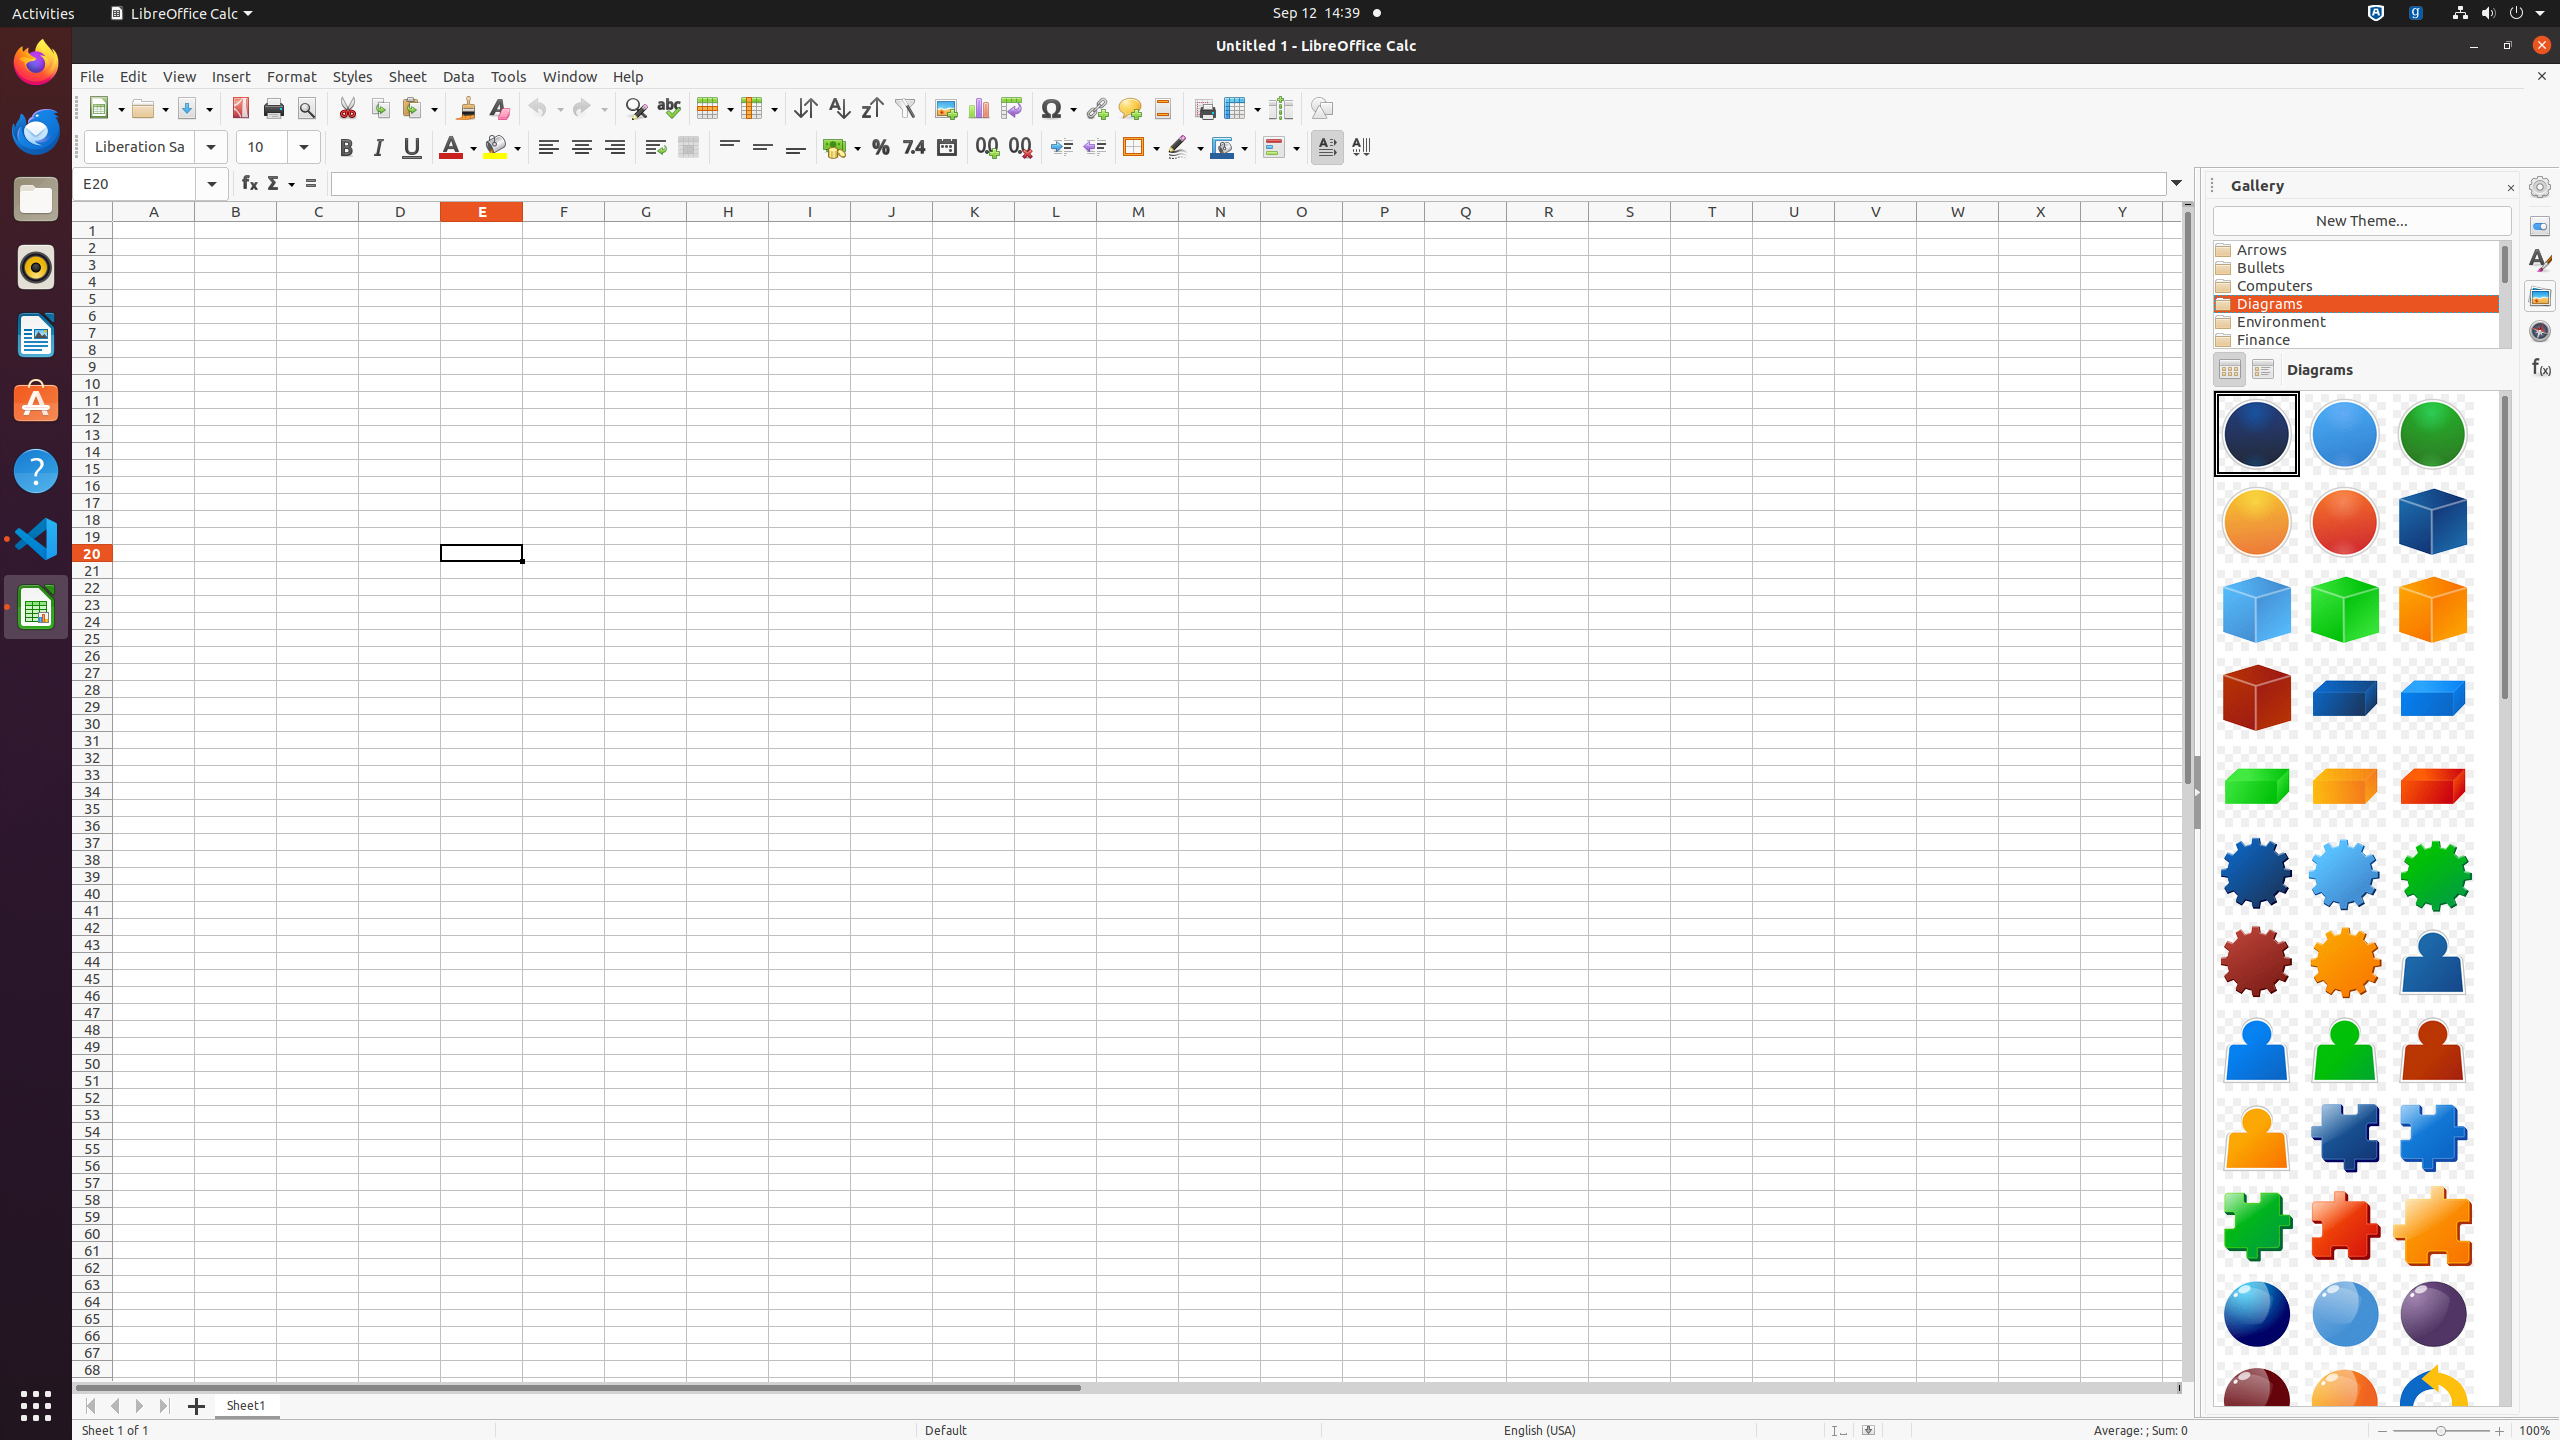  Describe the element at coordinates (1220, 230) in the screenshot. I see `N1` at that location.